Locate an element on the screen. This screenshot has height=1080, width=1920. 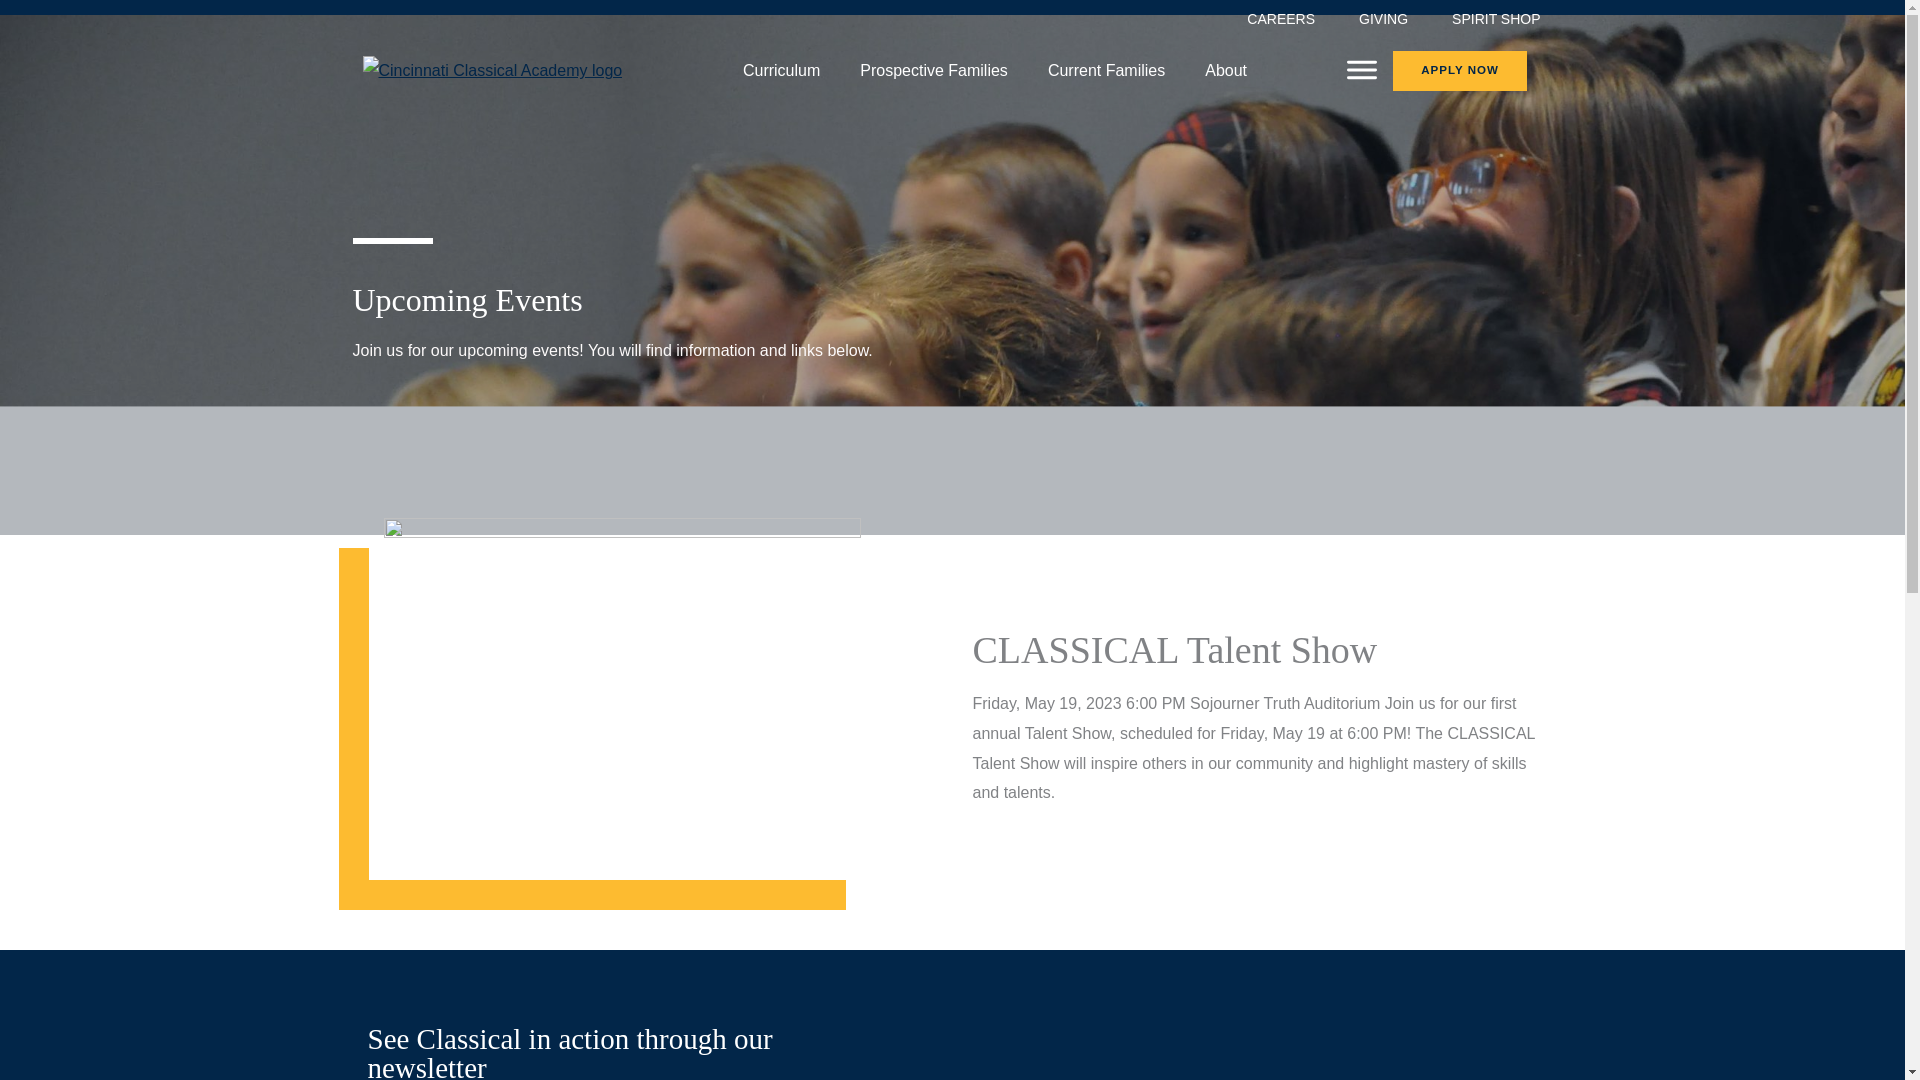
Prospective Families is located at coordinates (934, 70).